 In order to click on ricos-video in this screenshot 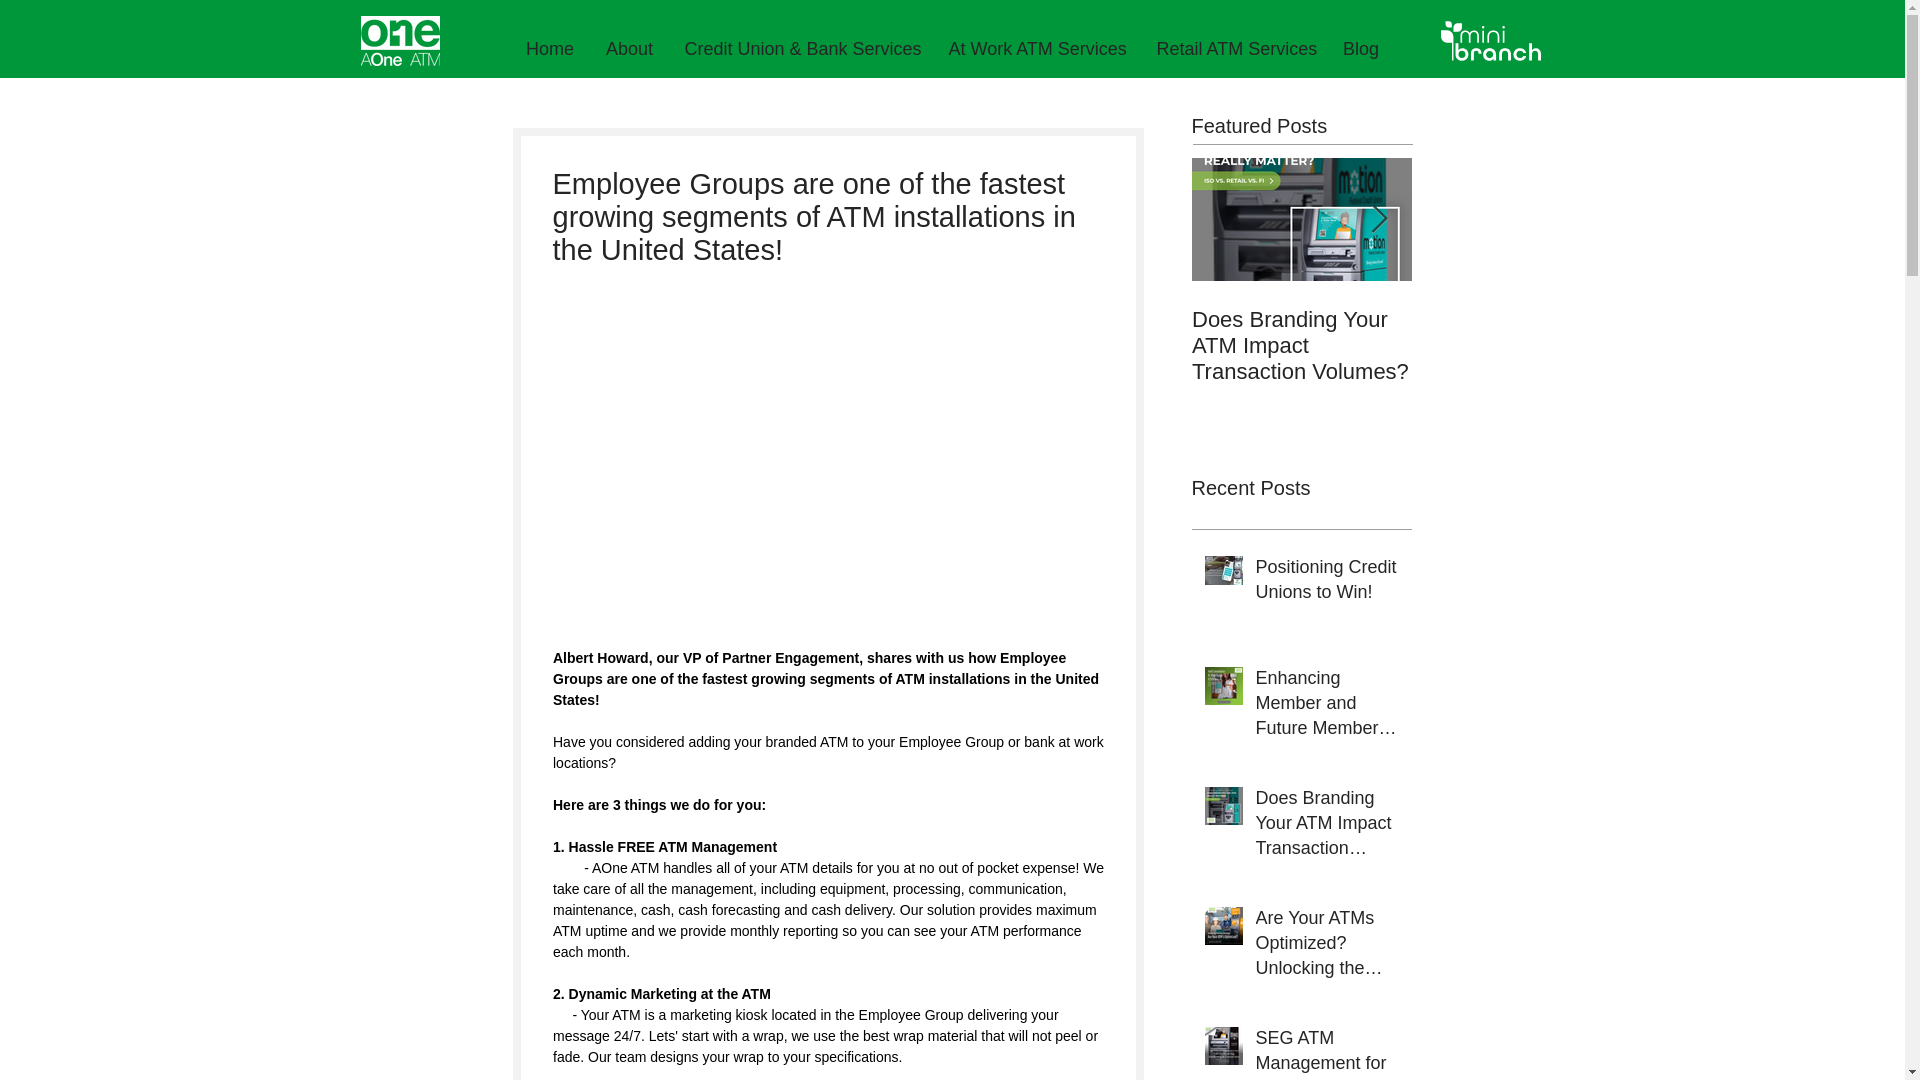, I will do `click(827, 390)`.